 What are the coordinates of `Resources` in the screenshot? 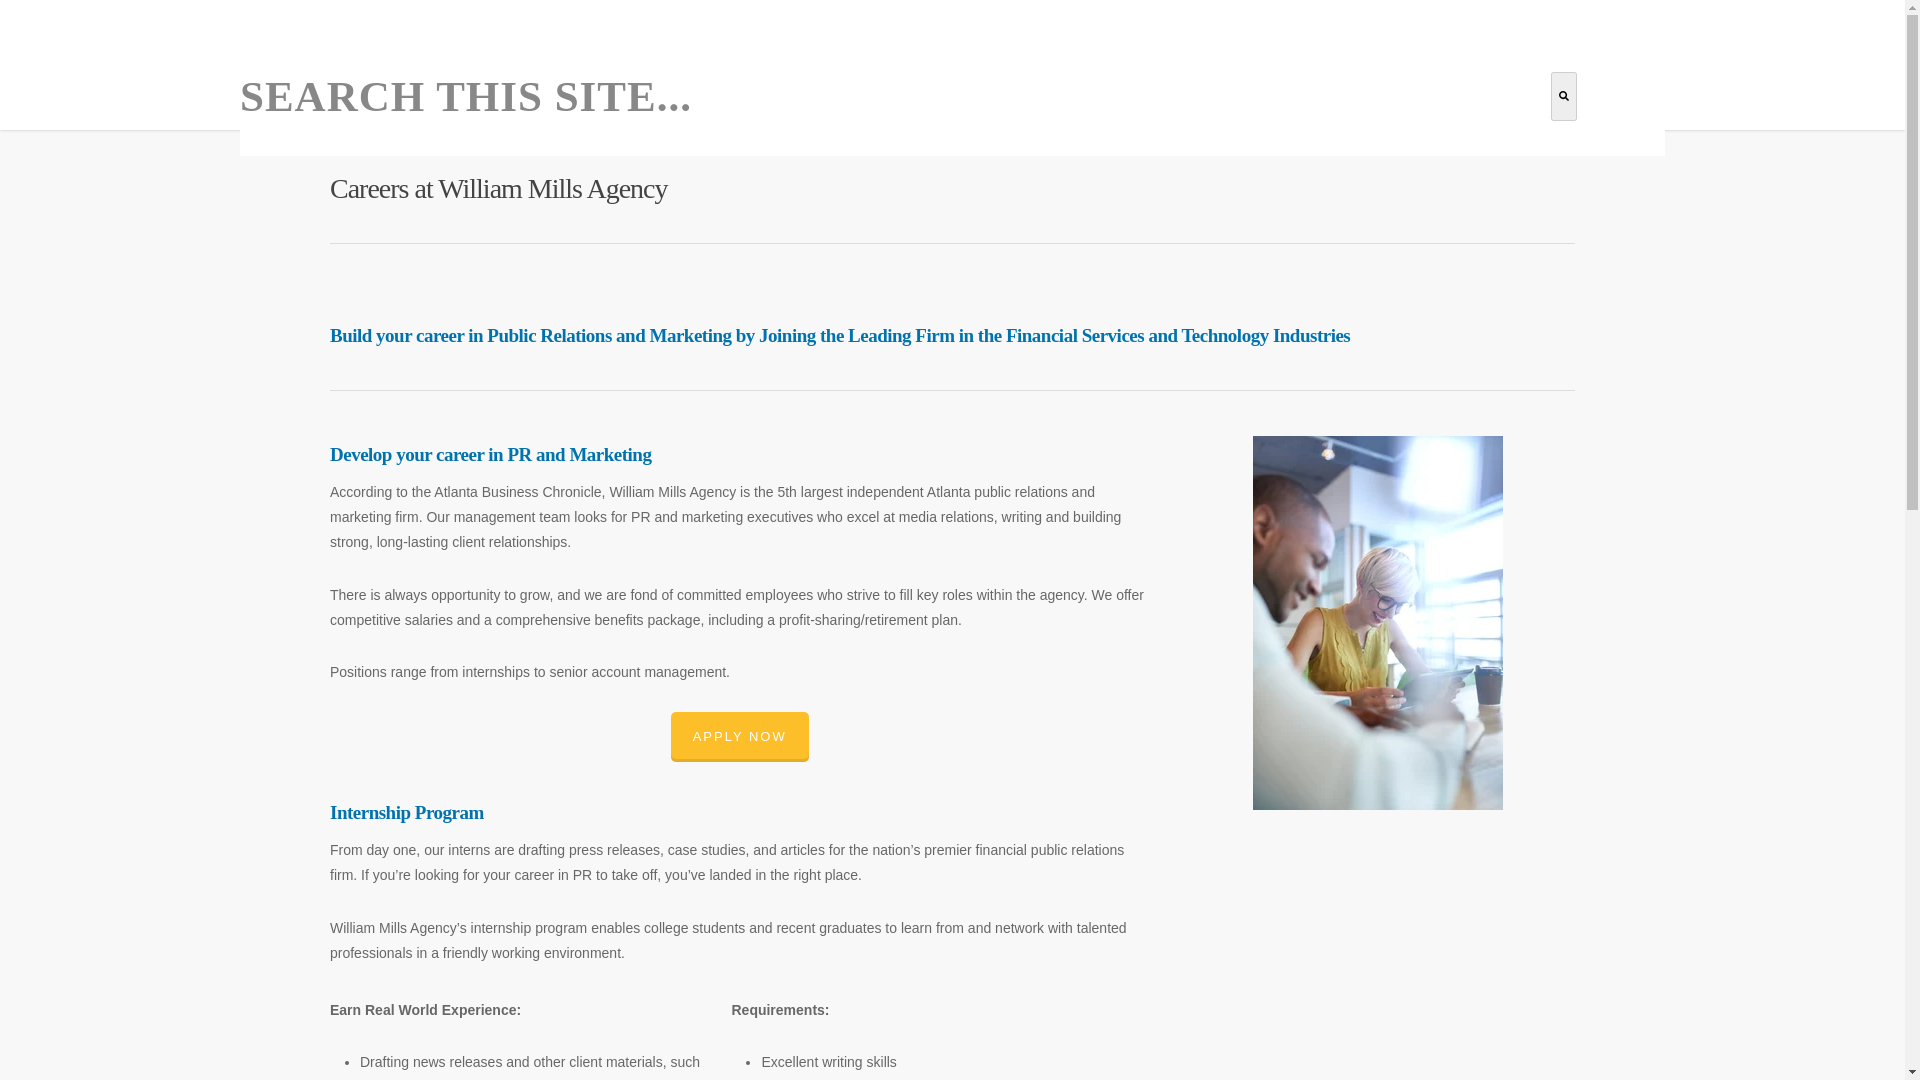 It's located at (1368, 78).